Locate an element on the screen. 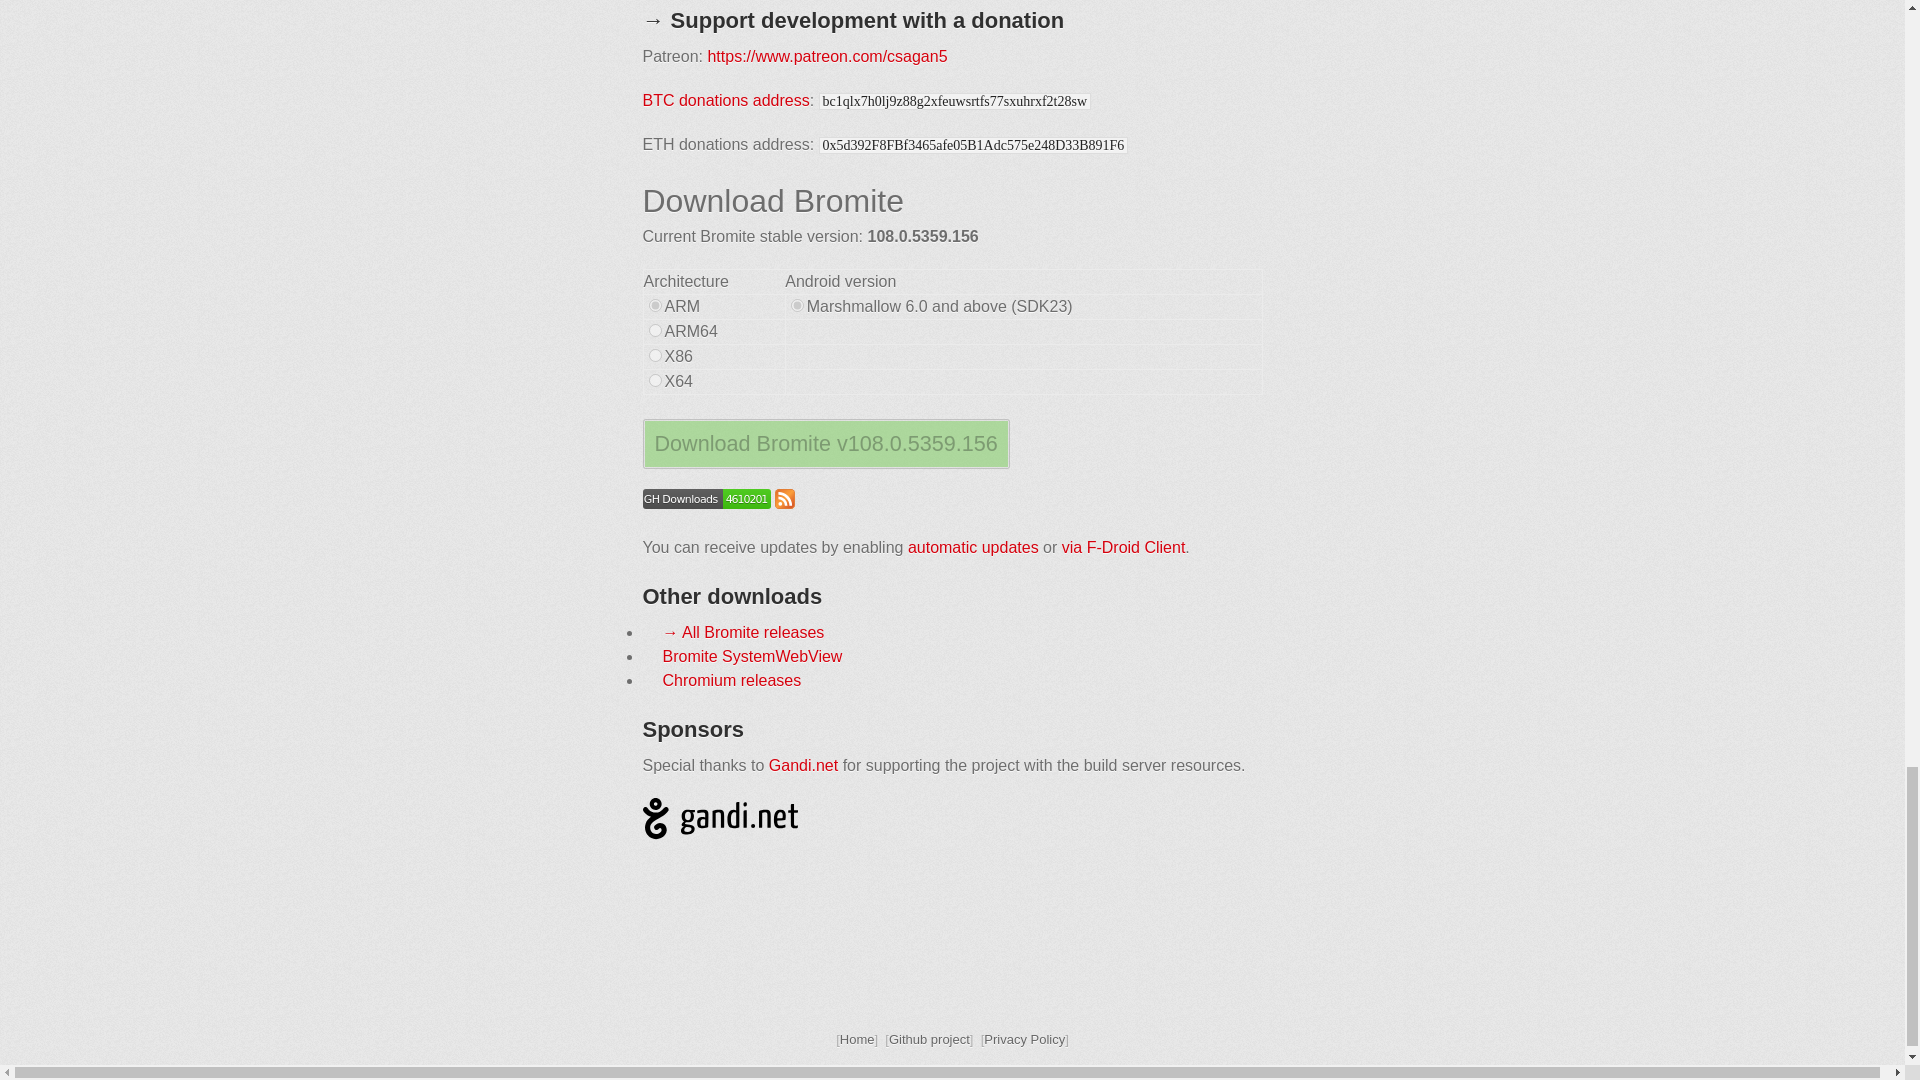 Image resolution: width=1920 pixels, height=1080 pixels. Gandi.net is located at coordinates (803, 766).